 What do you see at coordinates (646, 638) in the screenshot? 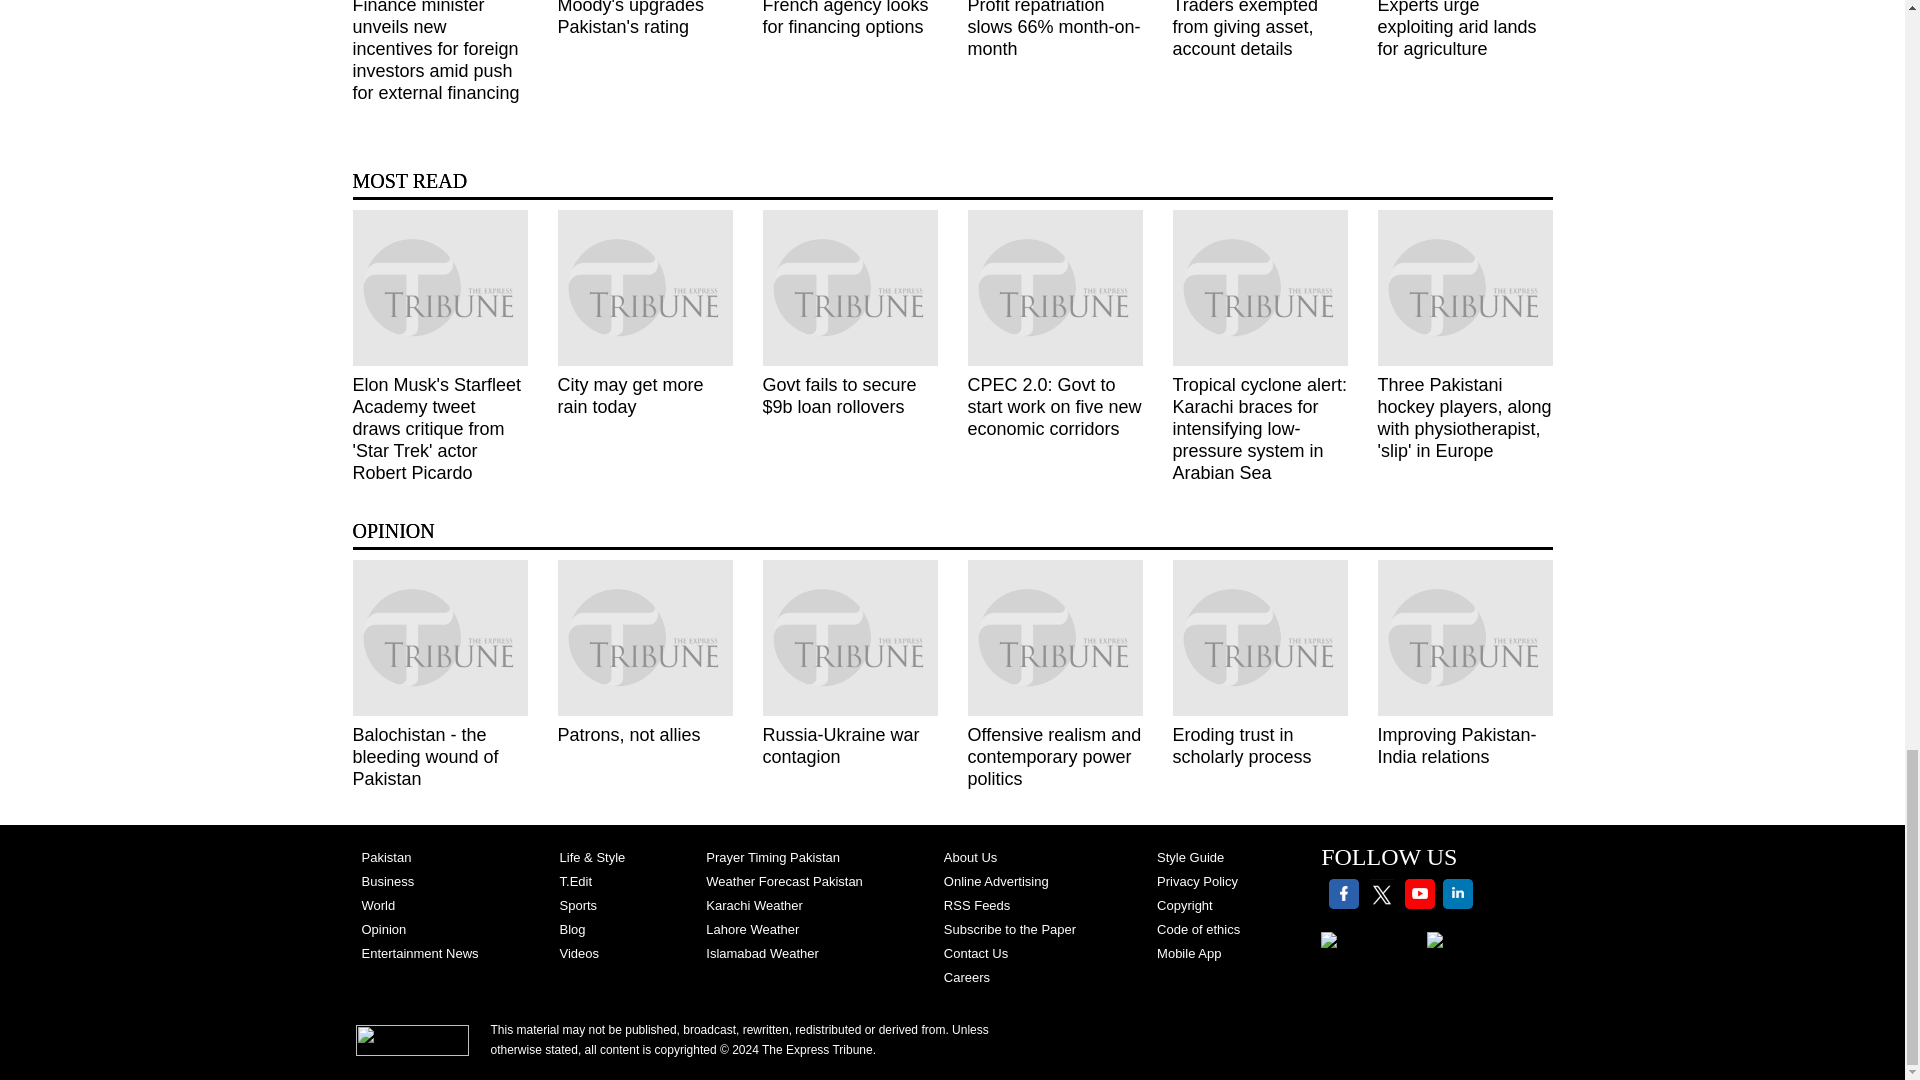
I see `patrons not allies` at bounding box center [646, 638].